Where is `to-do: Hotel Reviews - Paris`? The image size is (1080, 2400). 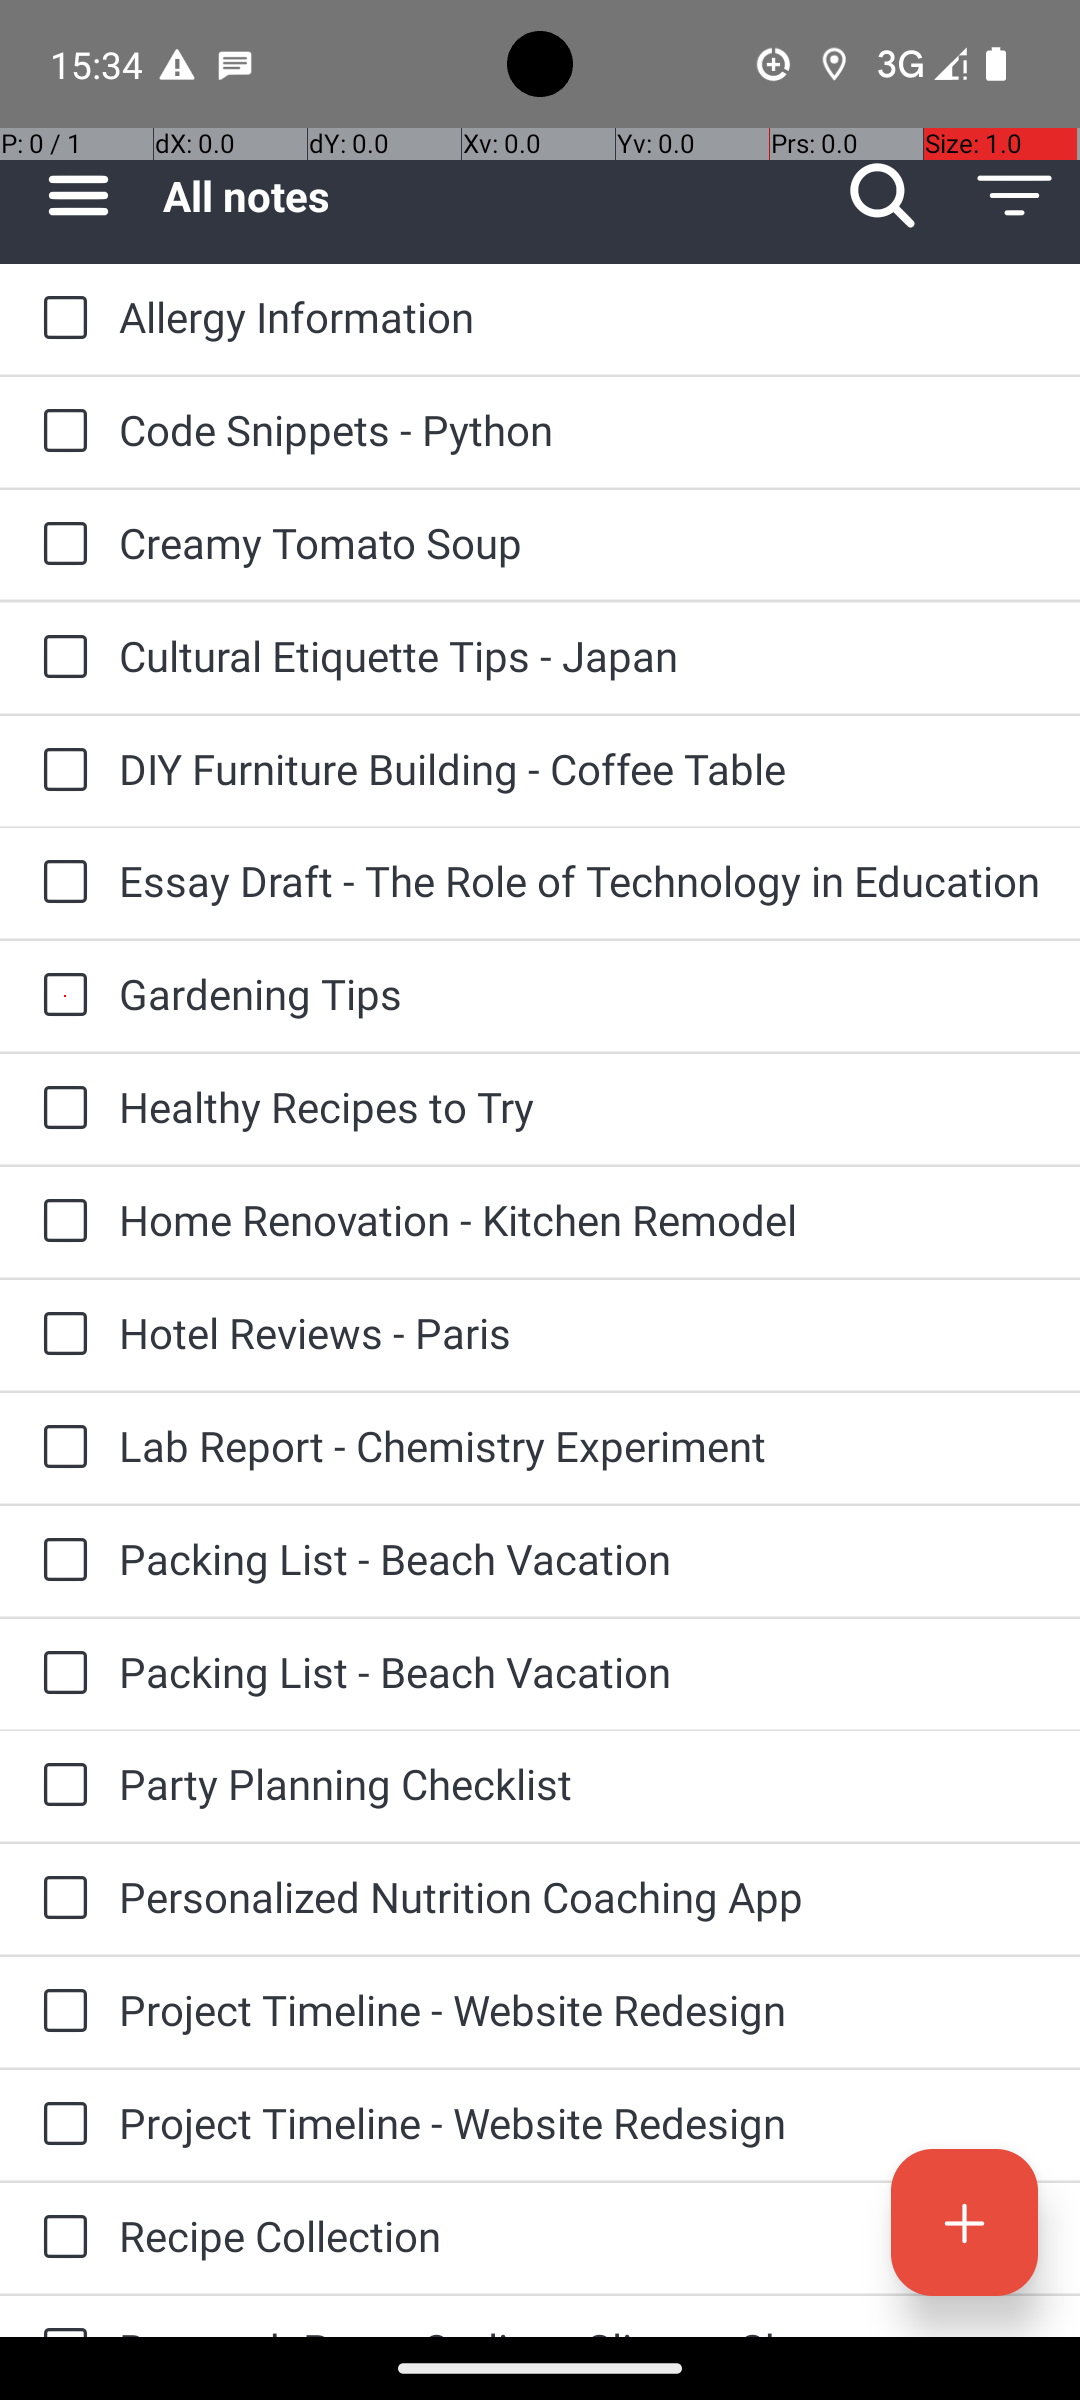 to-do: Hotel Reviews - Paris is located at coordinates (60, 1335).